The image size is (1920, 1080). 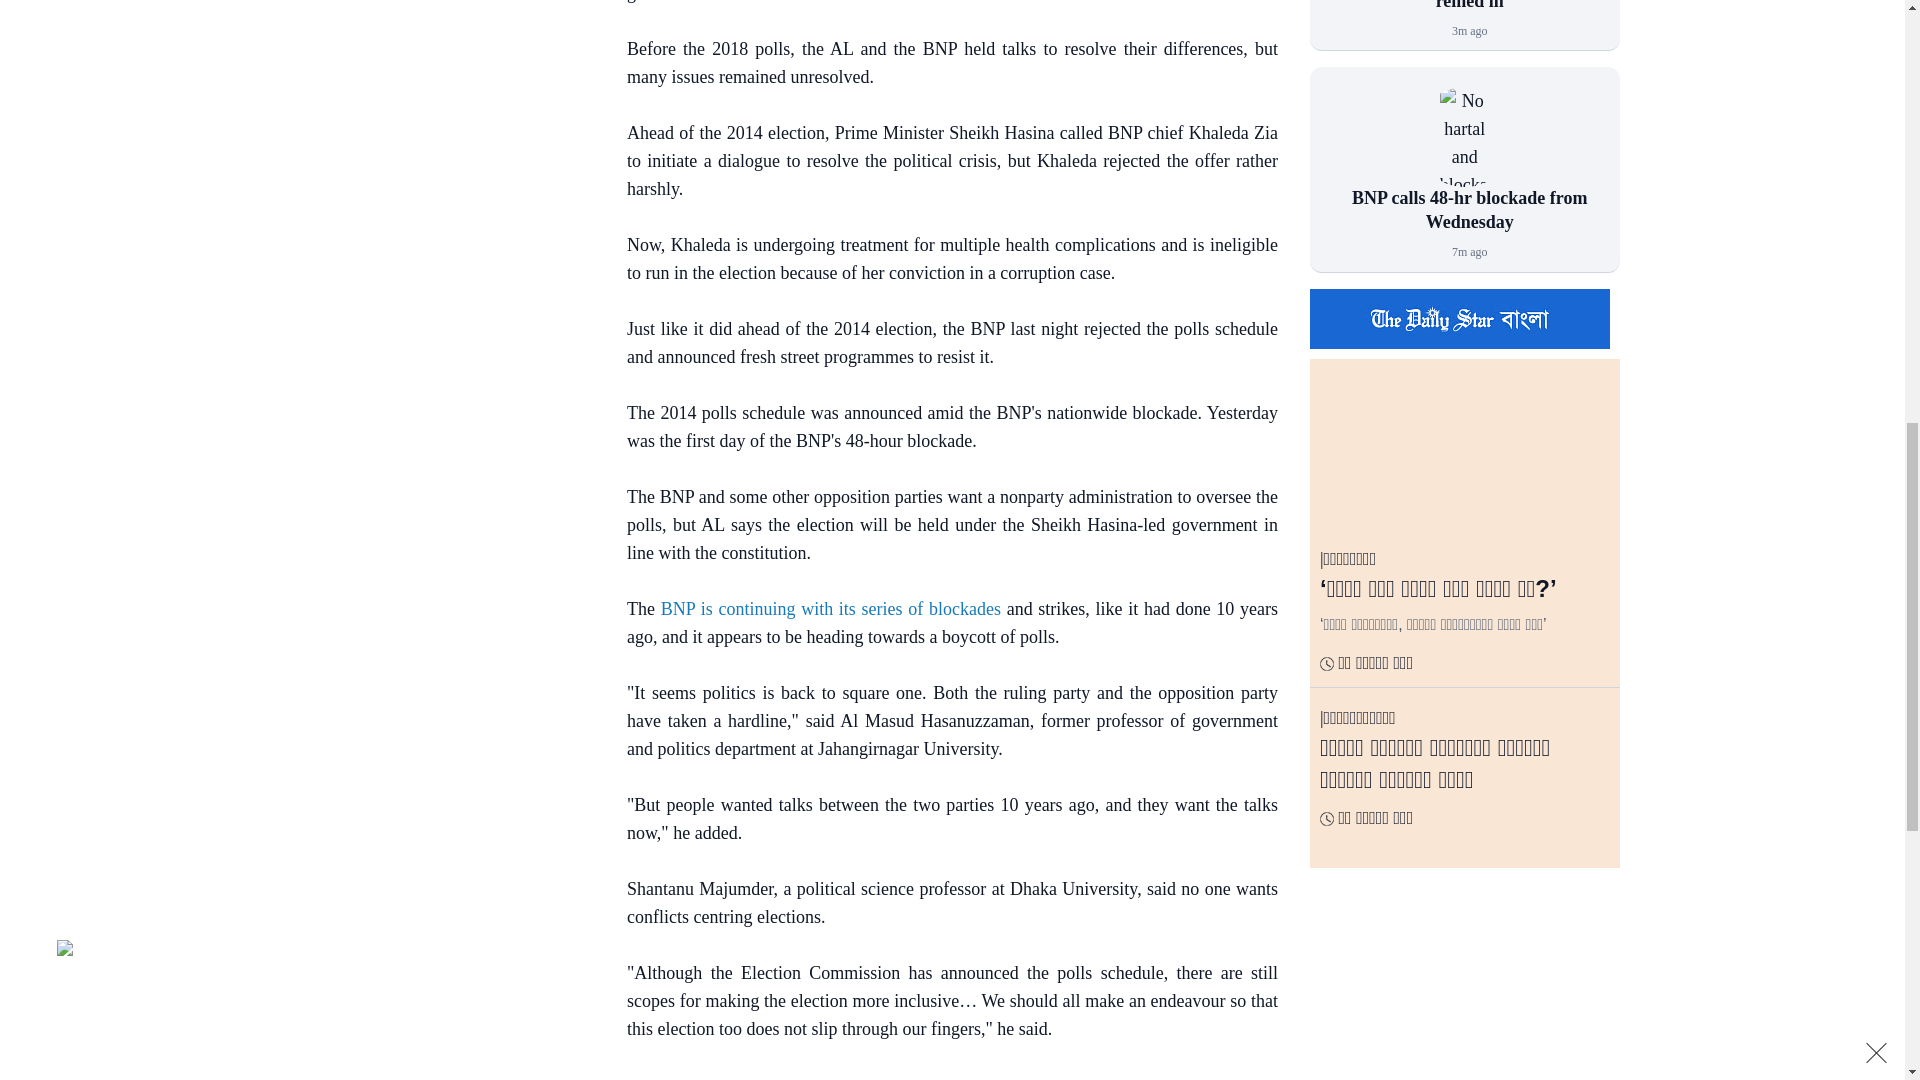 I want to click on No hartal and blockade on Sunday, so click(x=1464, y=136).